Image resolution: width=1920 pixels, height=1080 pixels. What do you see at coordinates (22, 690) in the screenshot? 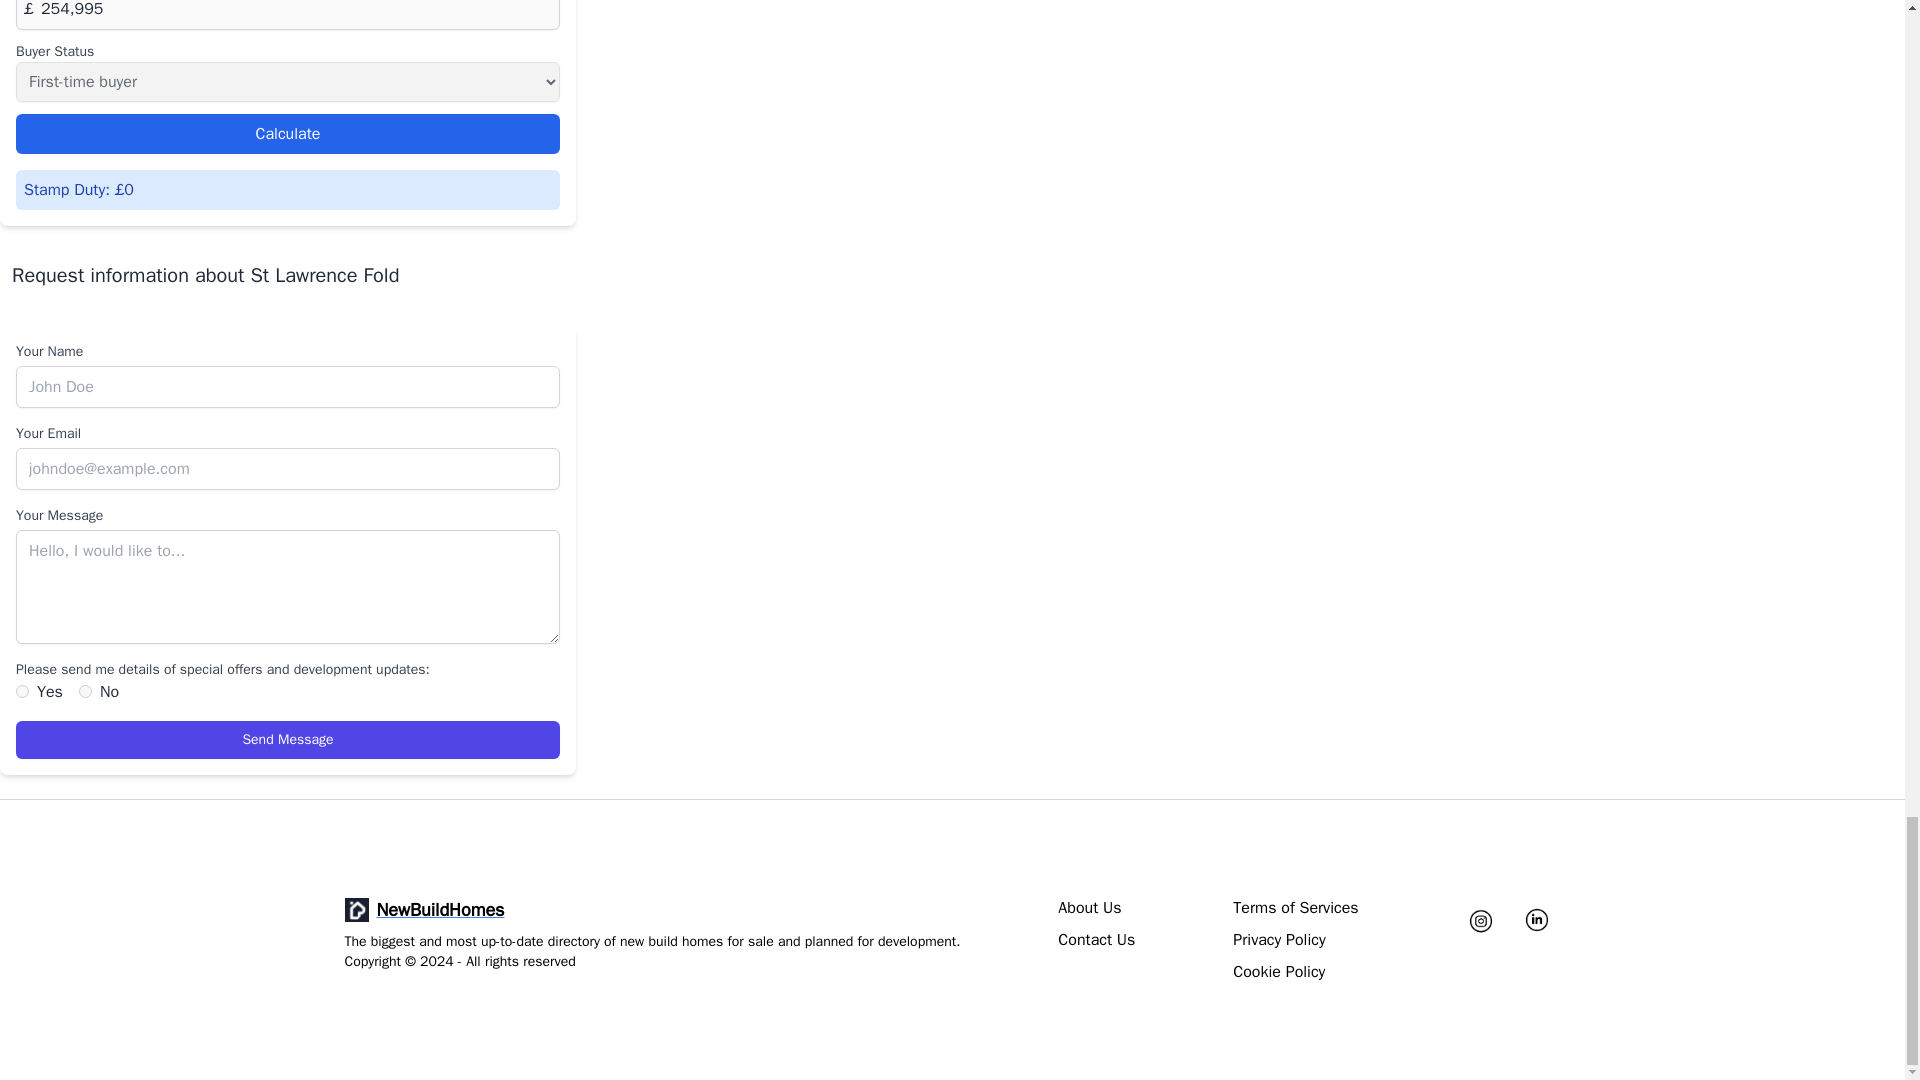
I see `Yes` at bounding box center [22, 690].